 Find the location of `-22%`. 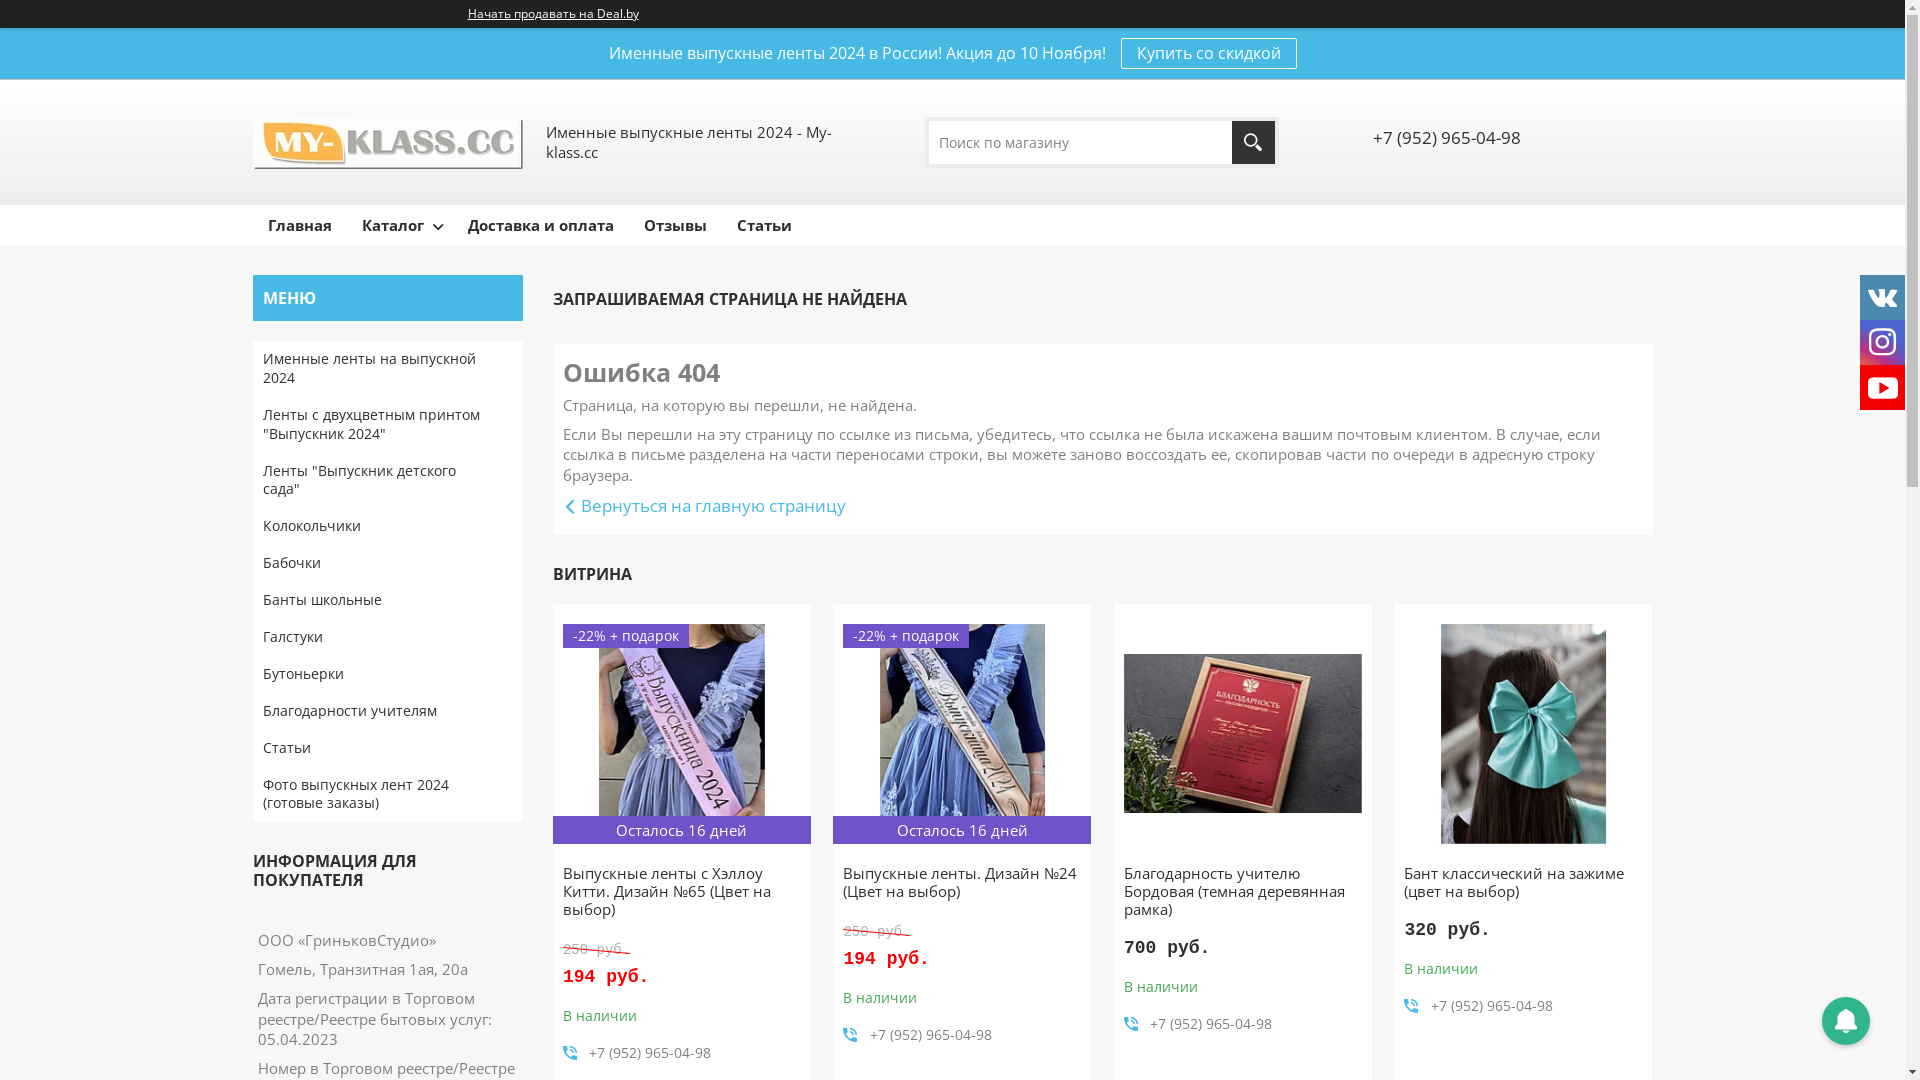

-22% is located at coordinates (962, 734).